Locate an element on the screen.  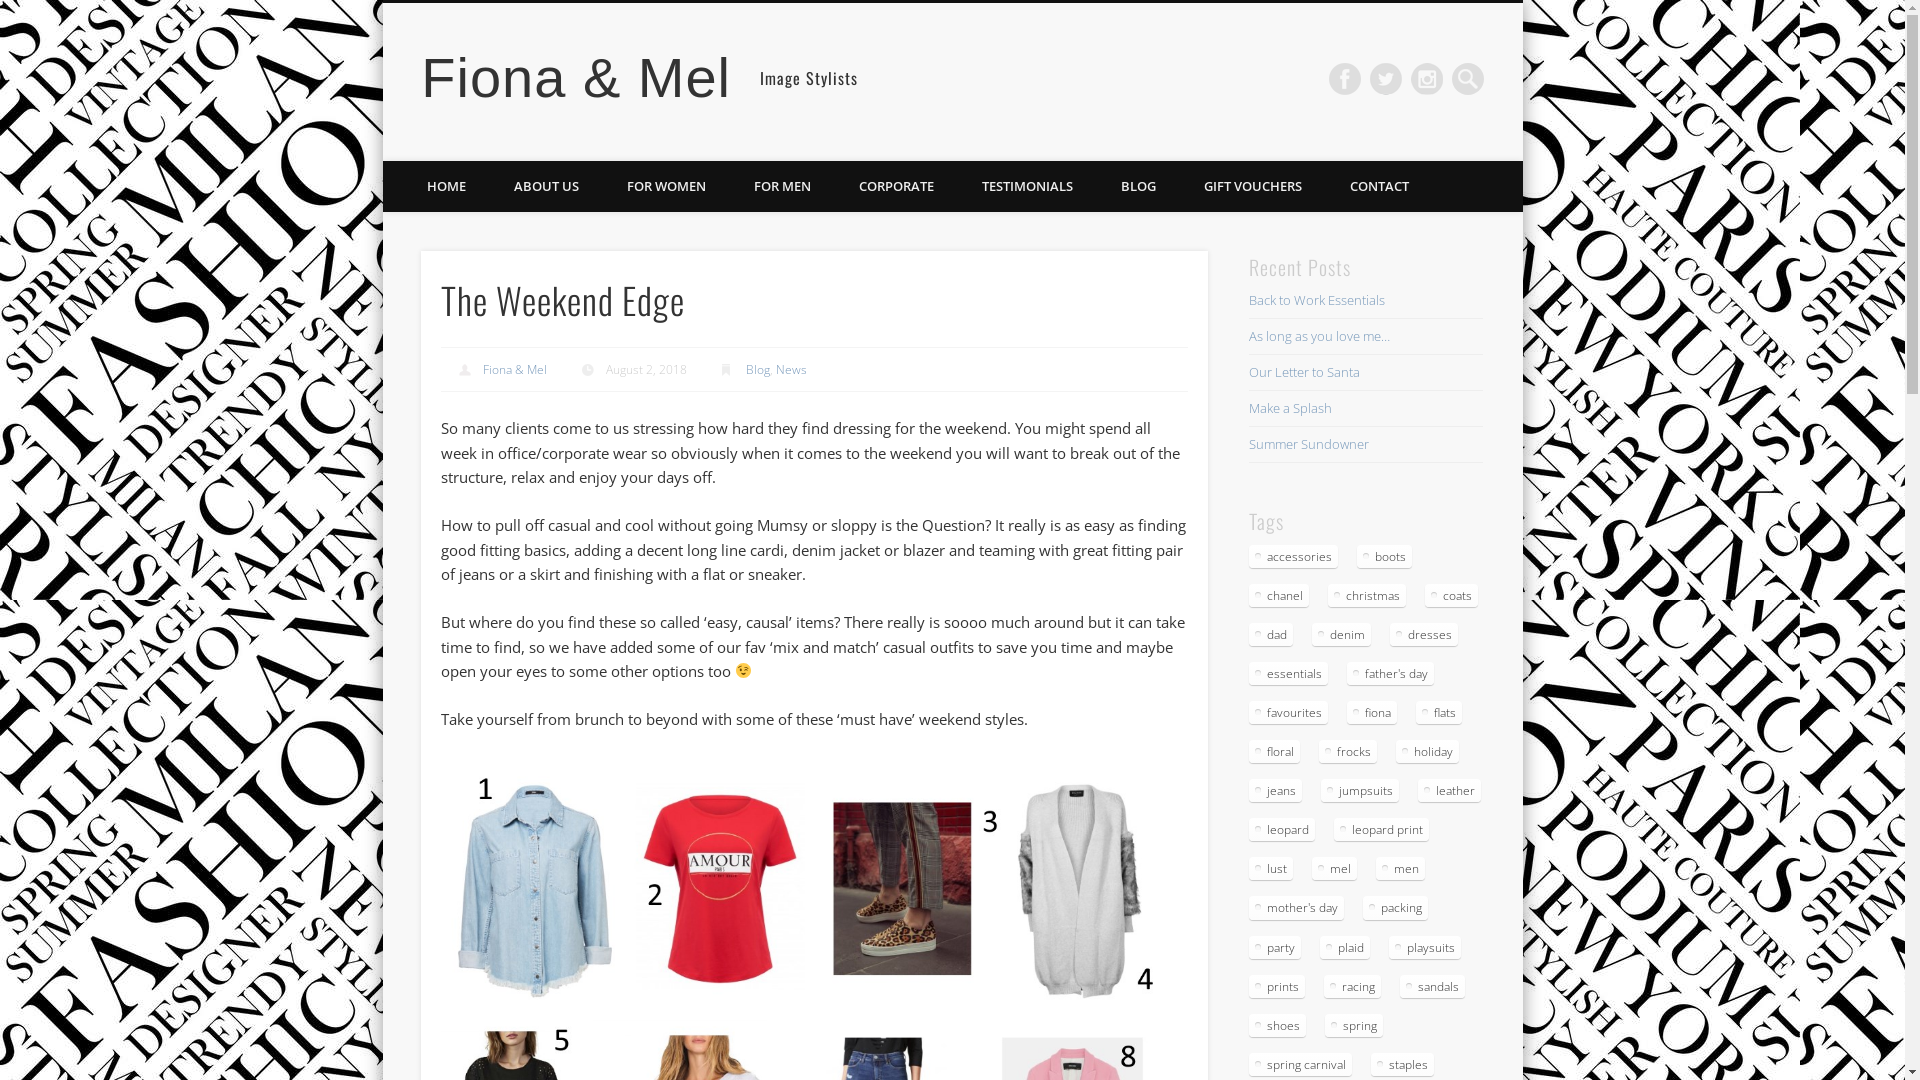
frocks is located at coordinates (1348, 752).